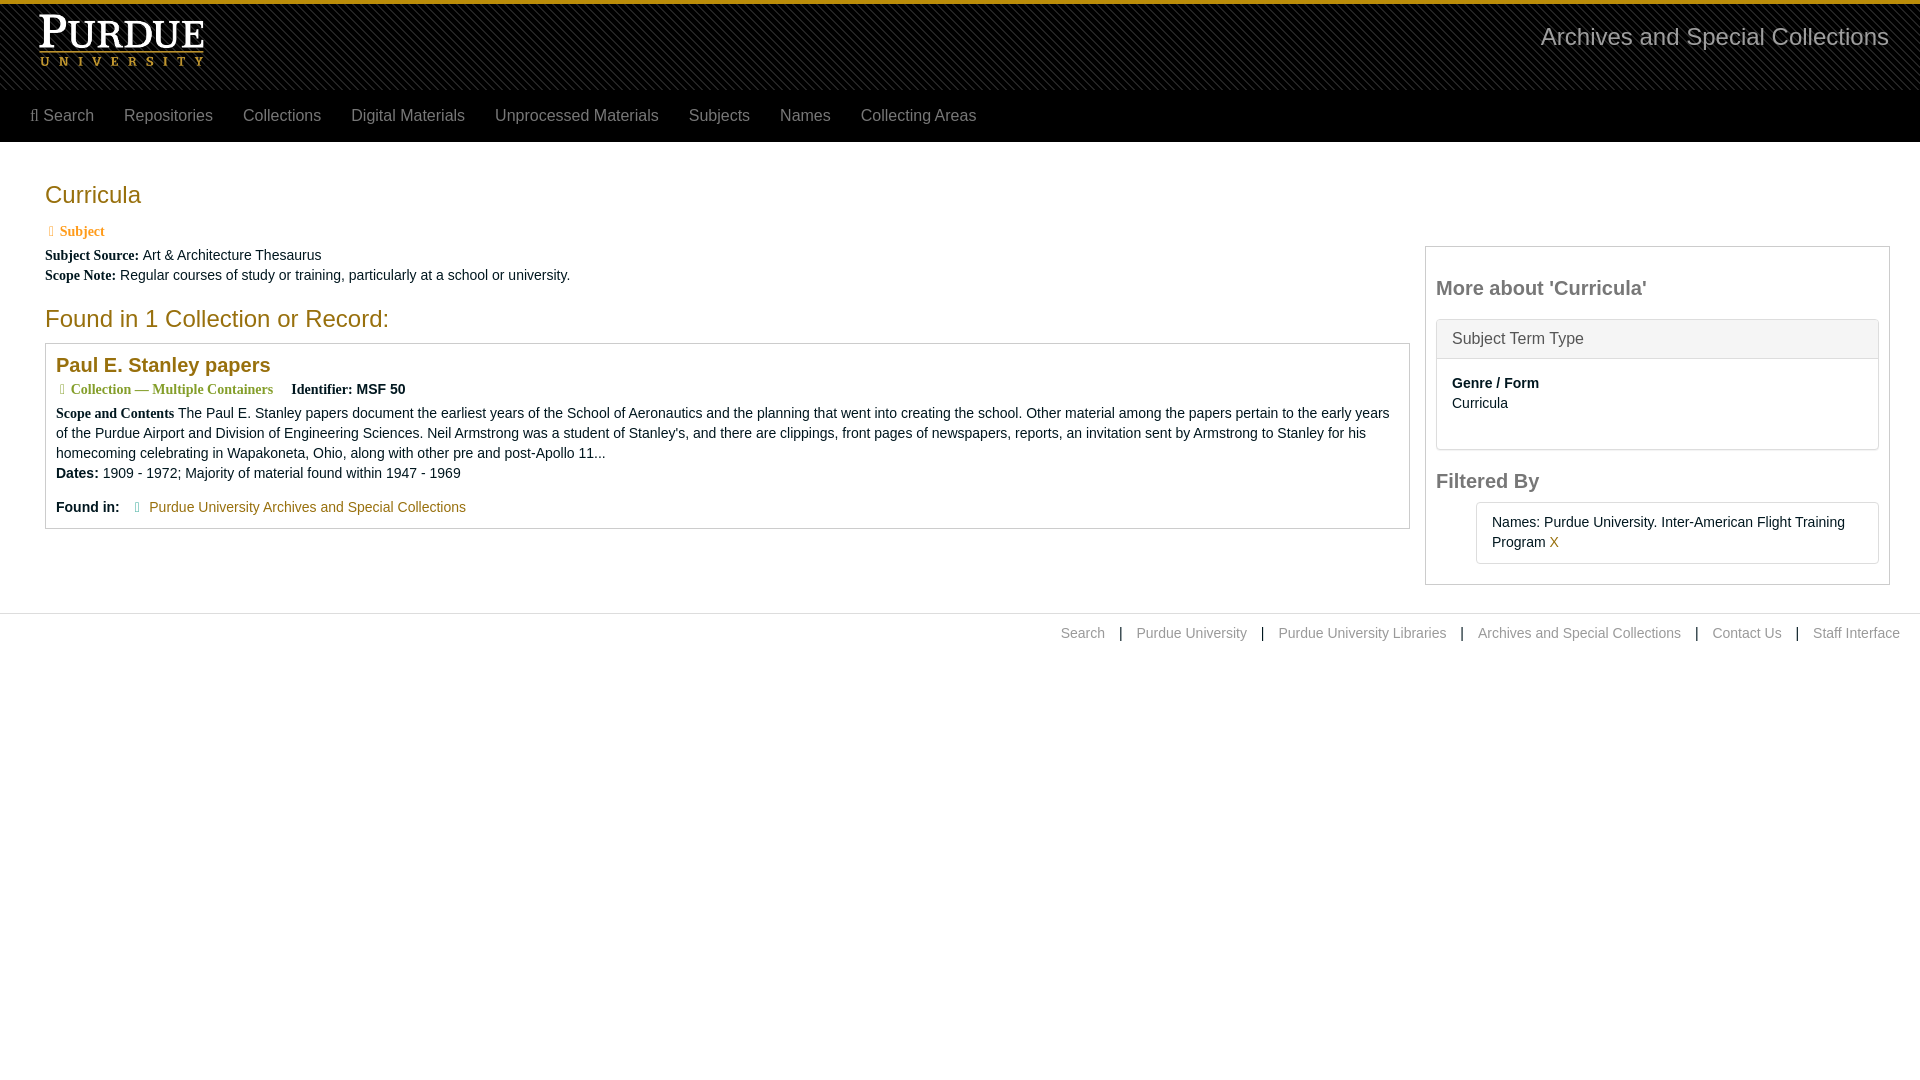  Describe the element at coordinates (1580, 633) in the screenshot. I see `Archives and Special Collections` at that location.